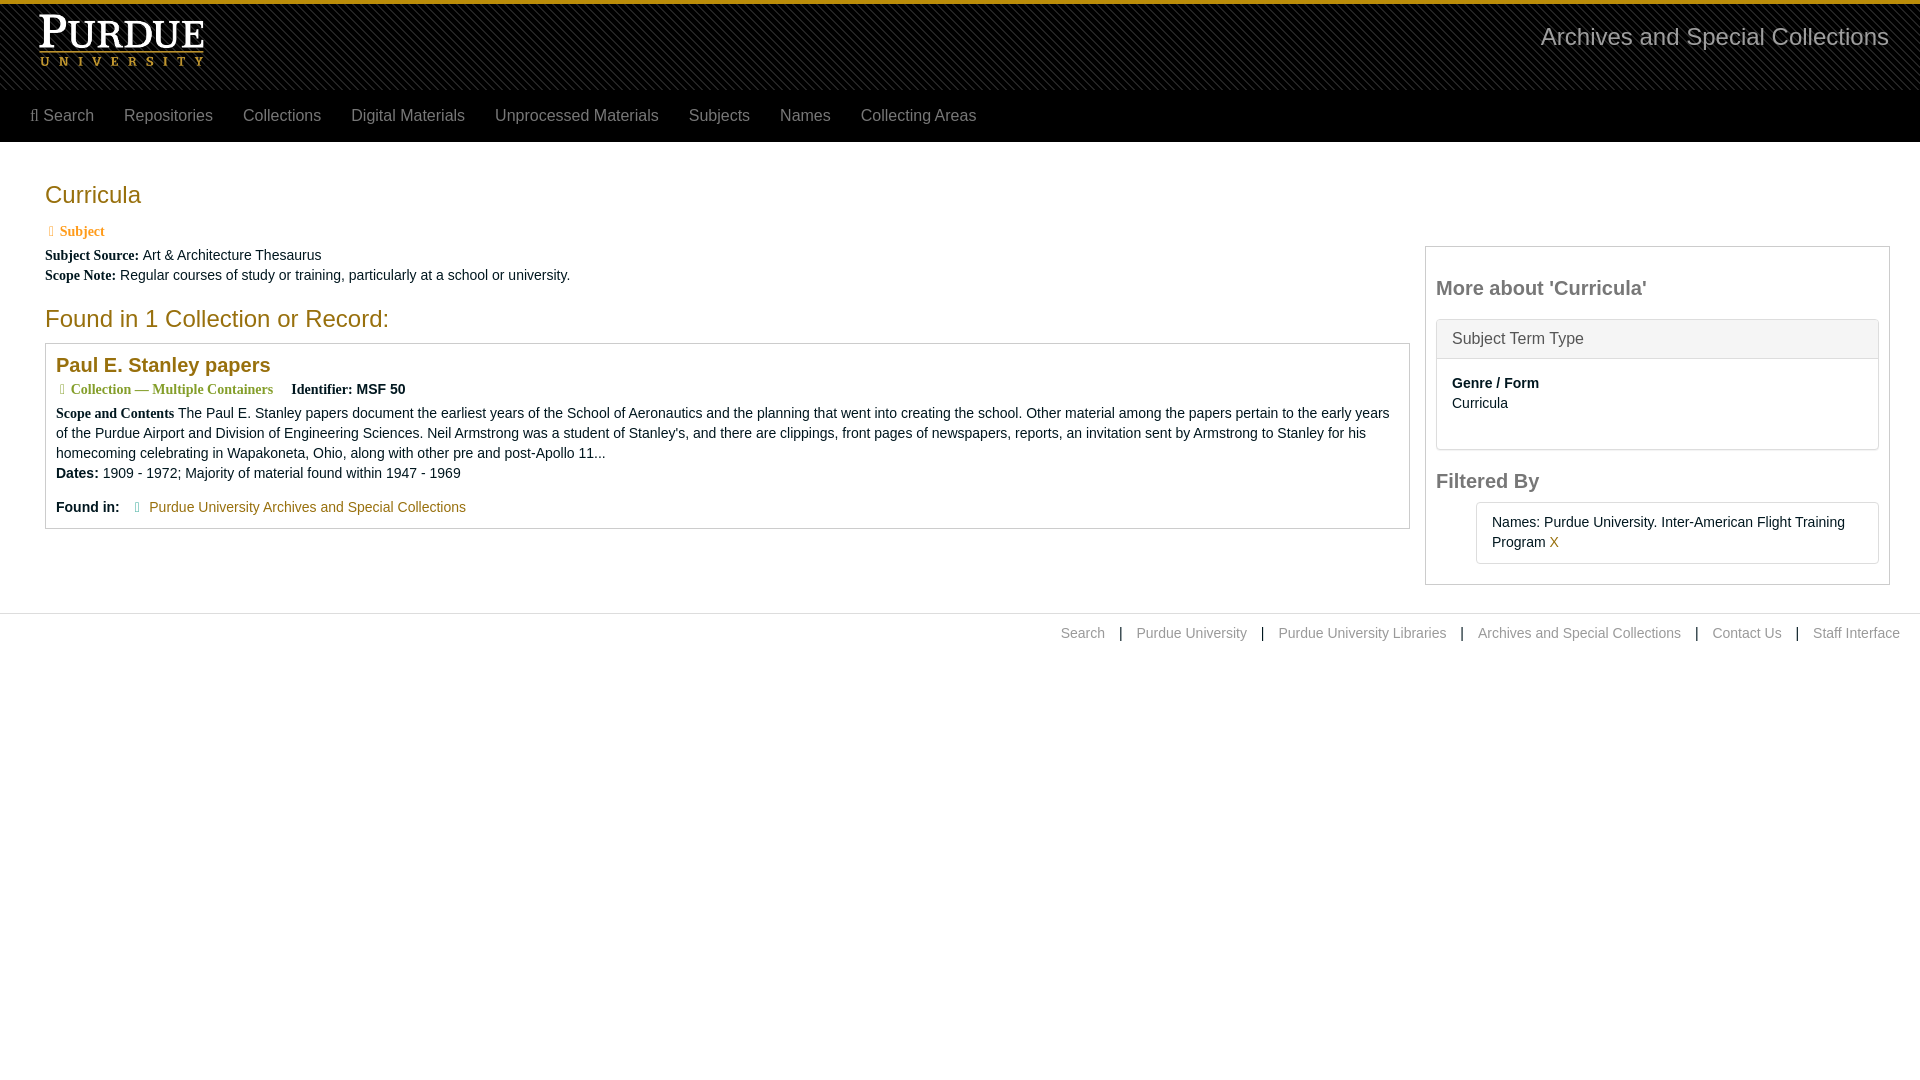  Describe the element at coordinates (1580, 633) in the screenshot. I see `Archives and Special Collections` at that location.